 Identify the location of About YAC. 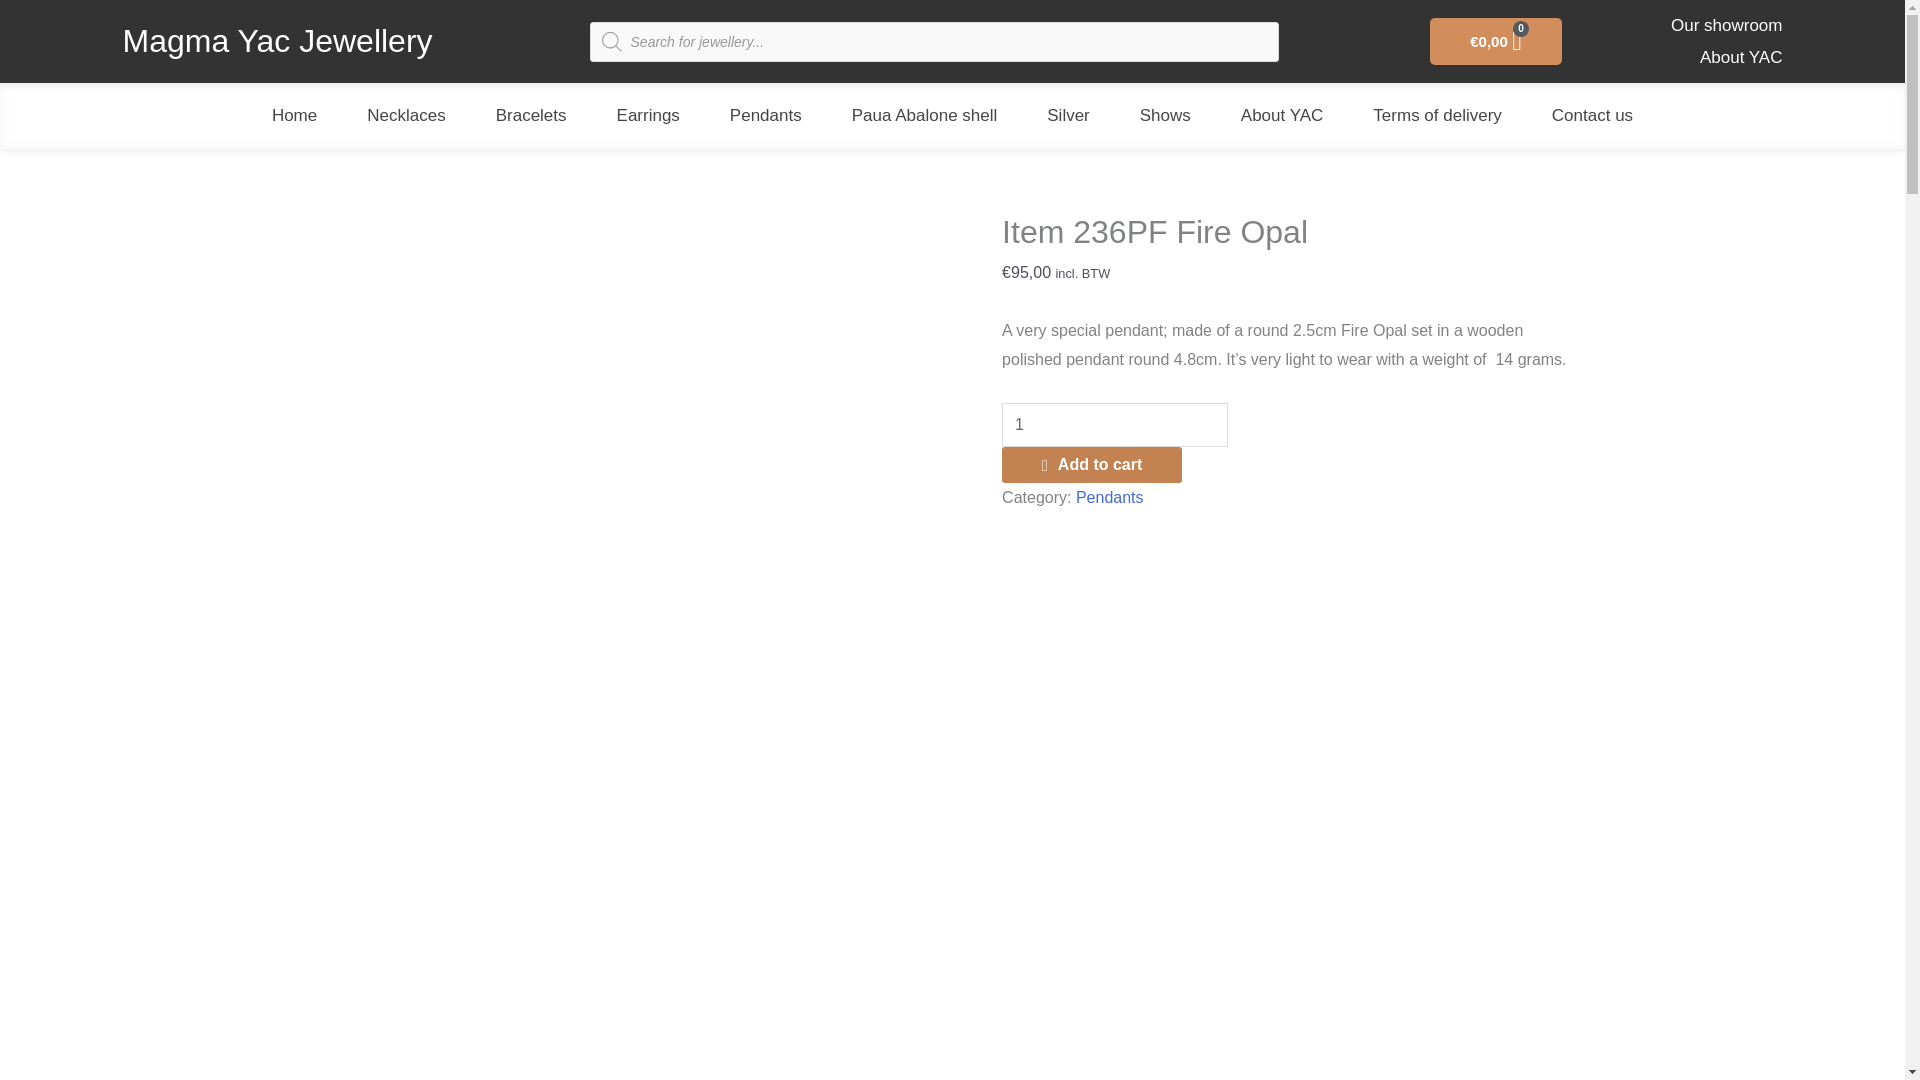
(1282, 116).